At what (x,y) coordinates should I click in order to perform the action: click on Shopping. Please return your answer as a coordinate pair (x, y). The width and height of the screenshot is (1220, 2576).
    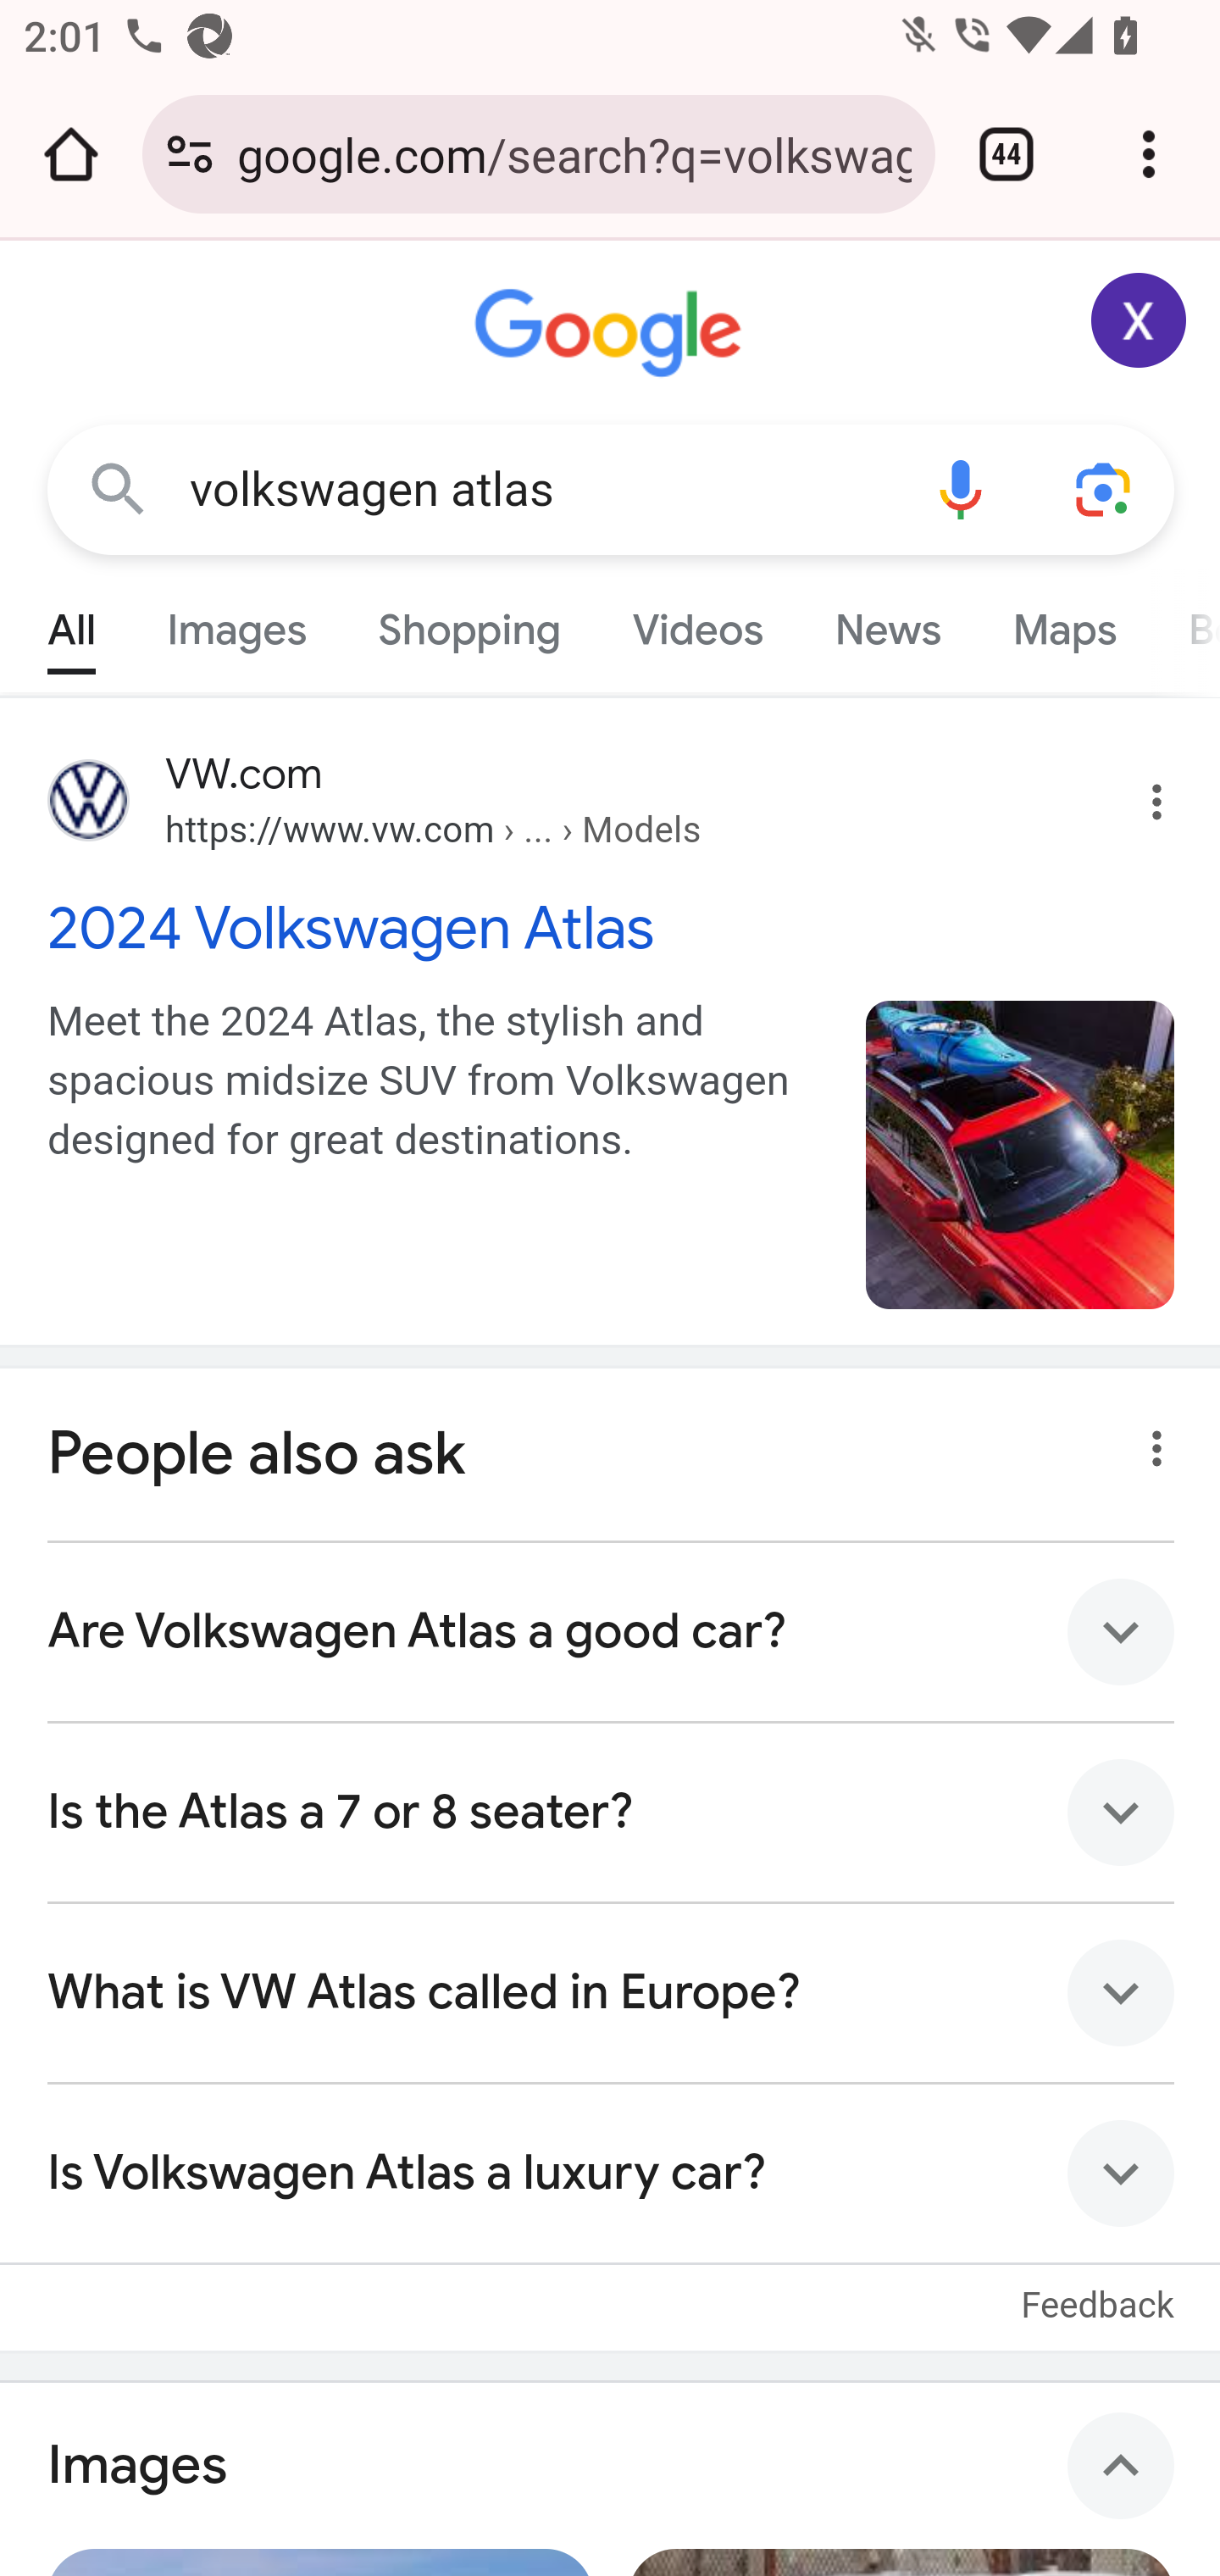
    Looking at the image, I should click on (469, 622).